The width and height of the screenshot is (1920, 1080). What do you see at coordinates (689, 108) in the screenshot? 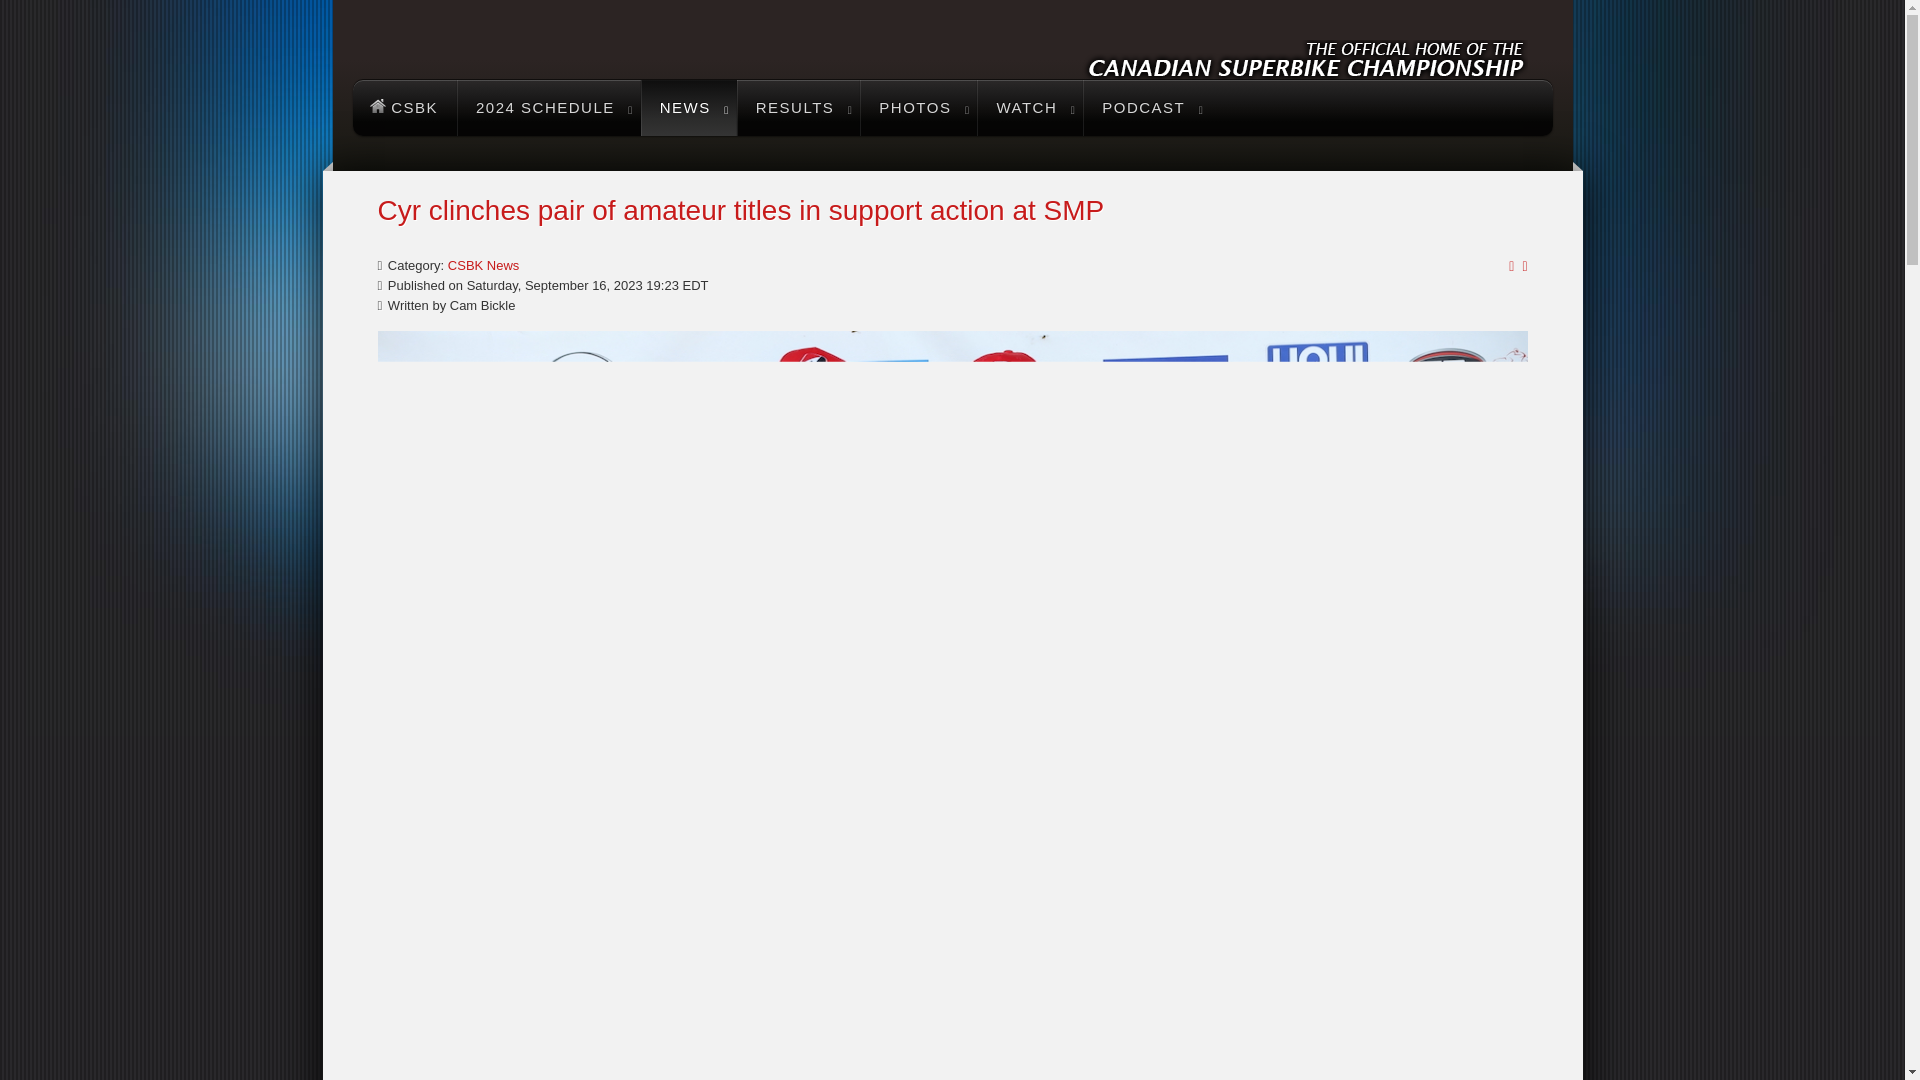
I see `NEWS` at bounding box center [689, 108].